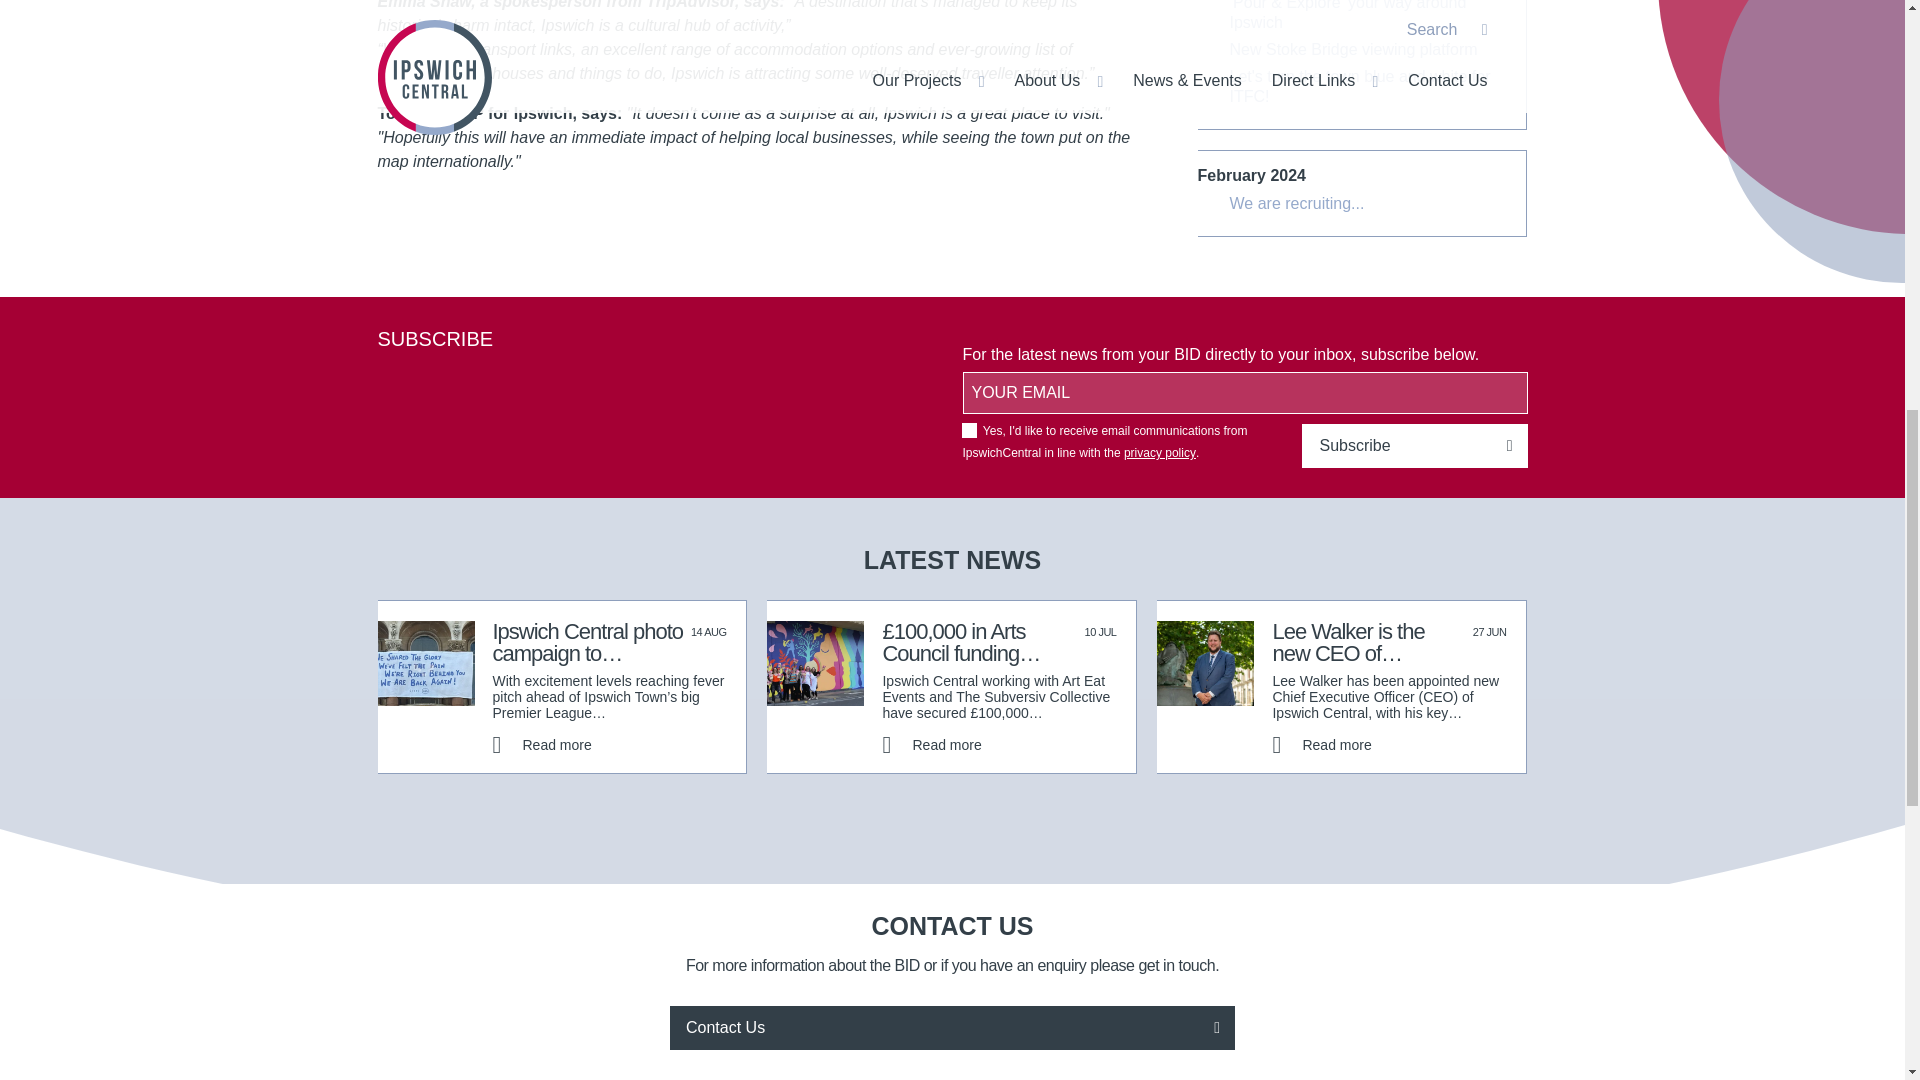  I want to click on We are recruiting..., so click(1298, 204).